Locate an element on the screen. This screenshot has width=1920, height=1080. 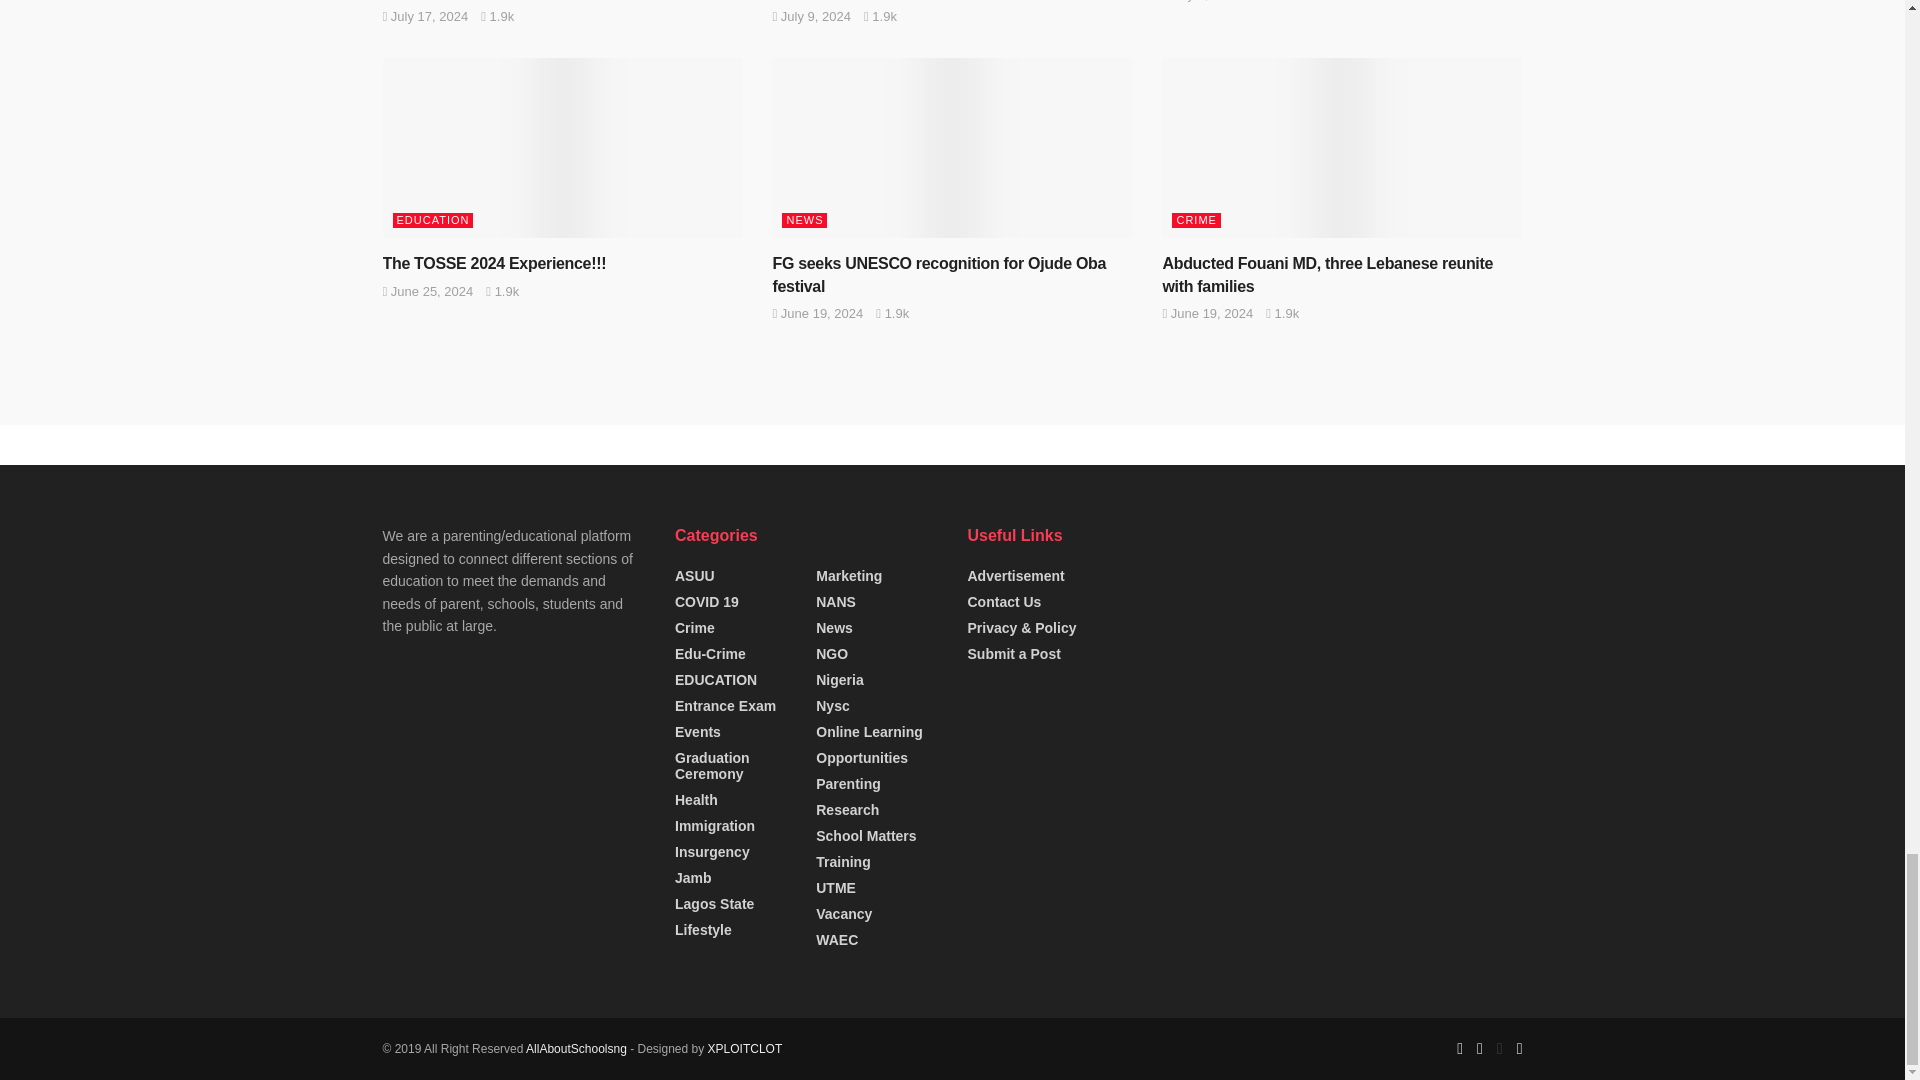
Education  is located at coordinates (576, 1049).